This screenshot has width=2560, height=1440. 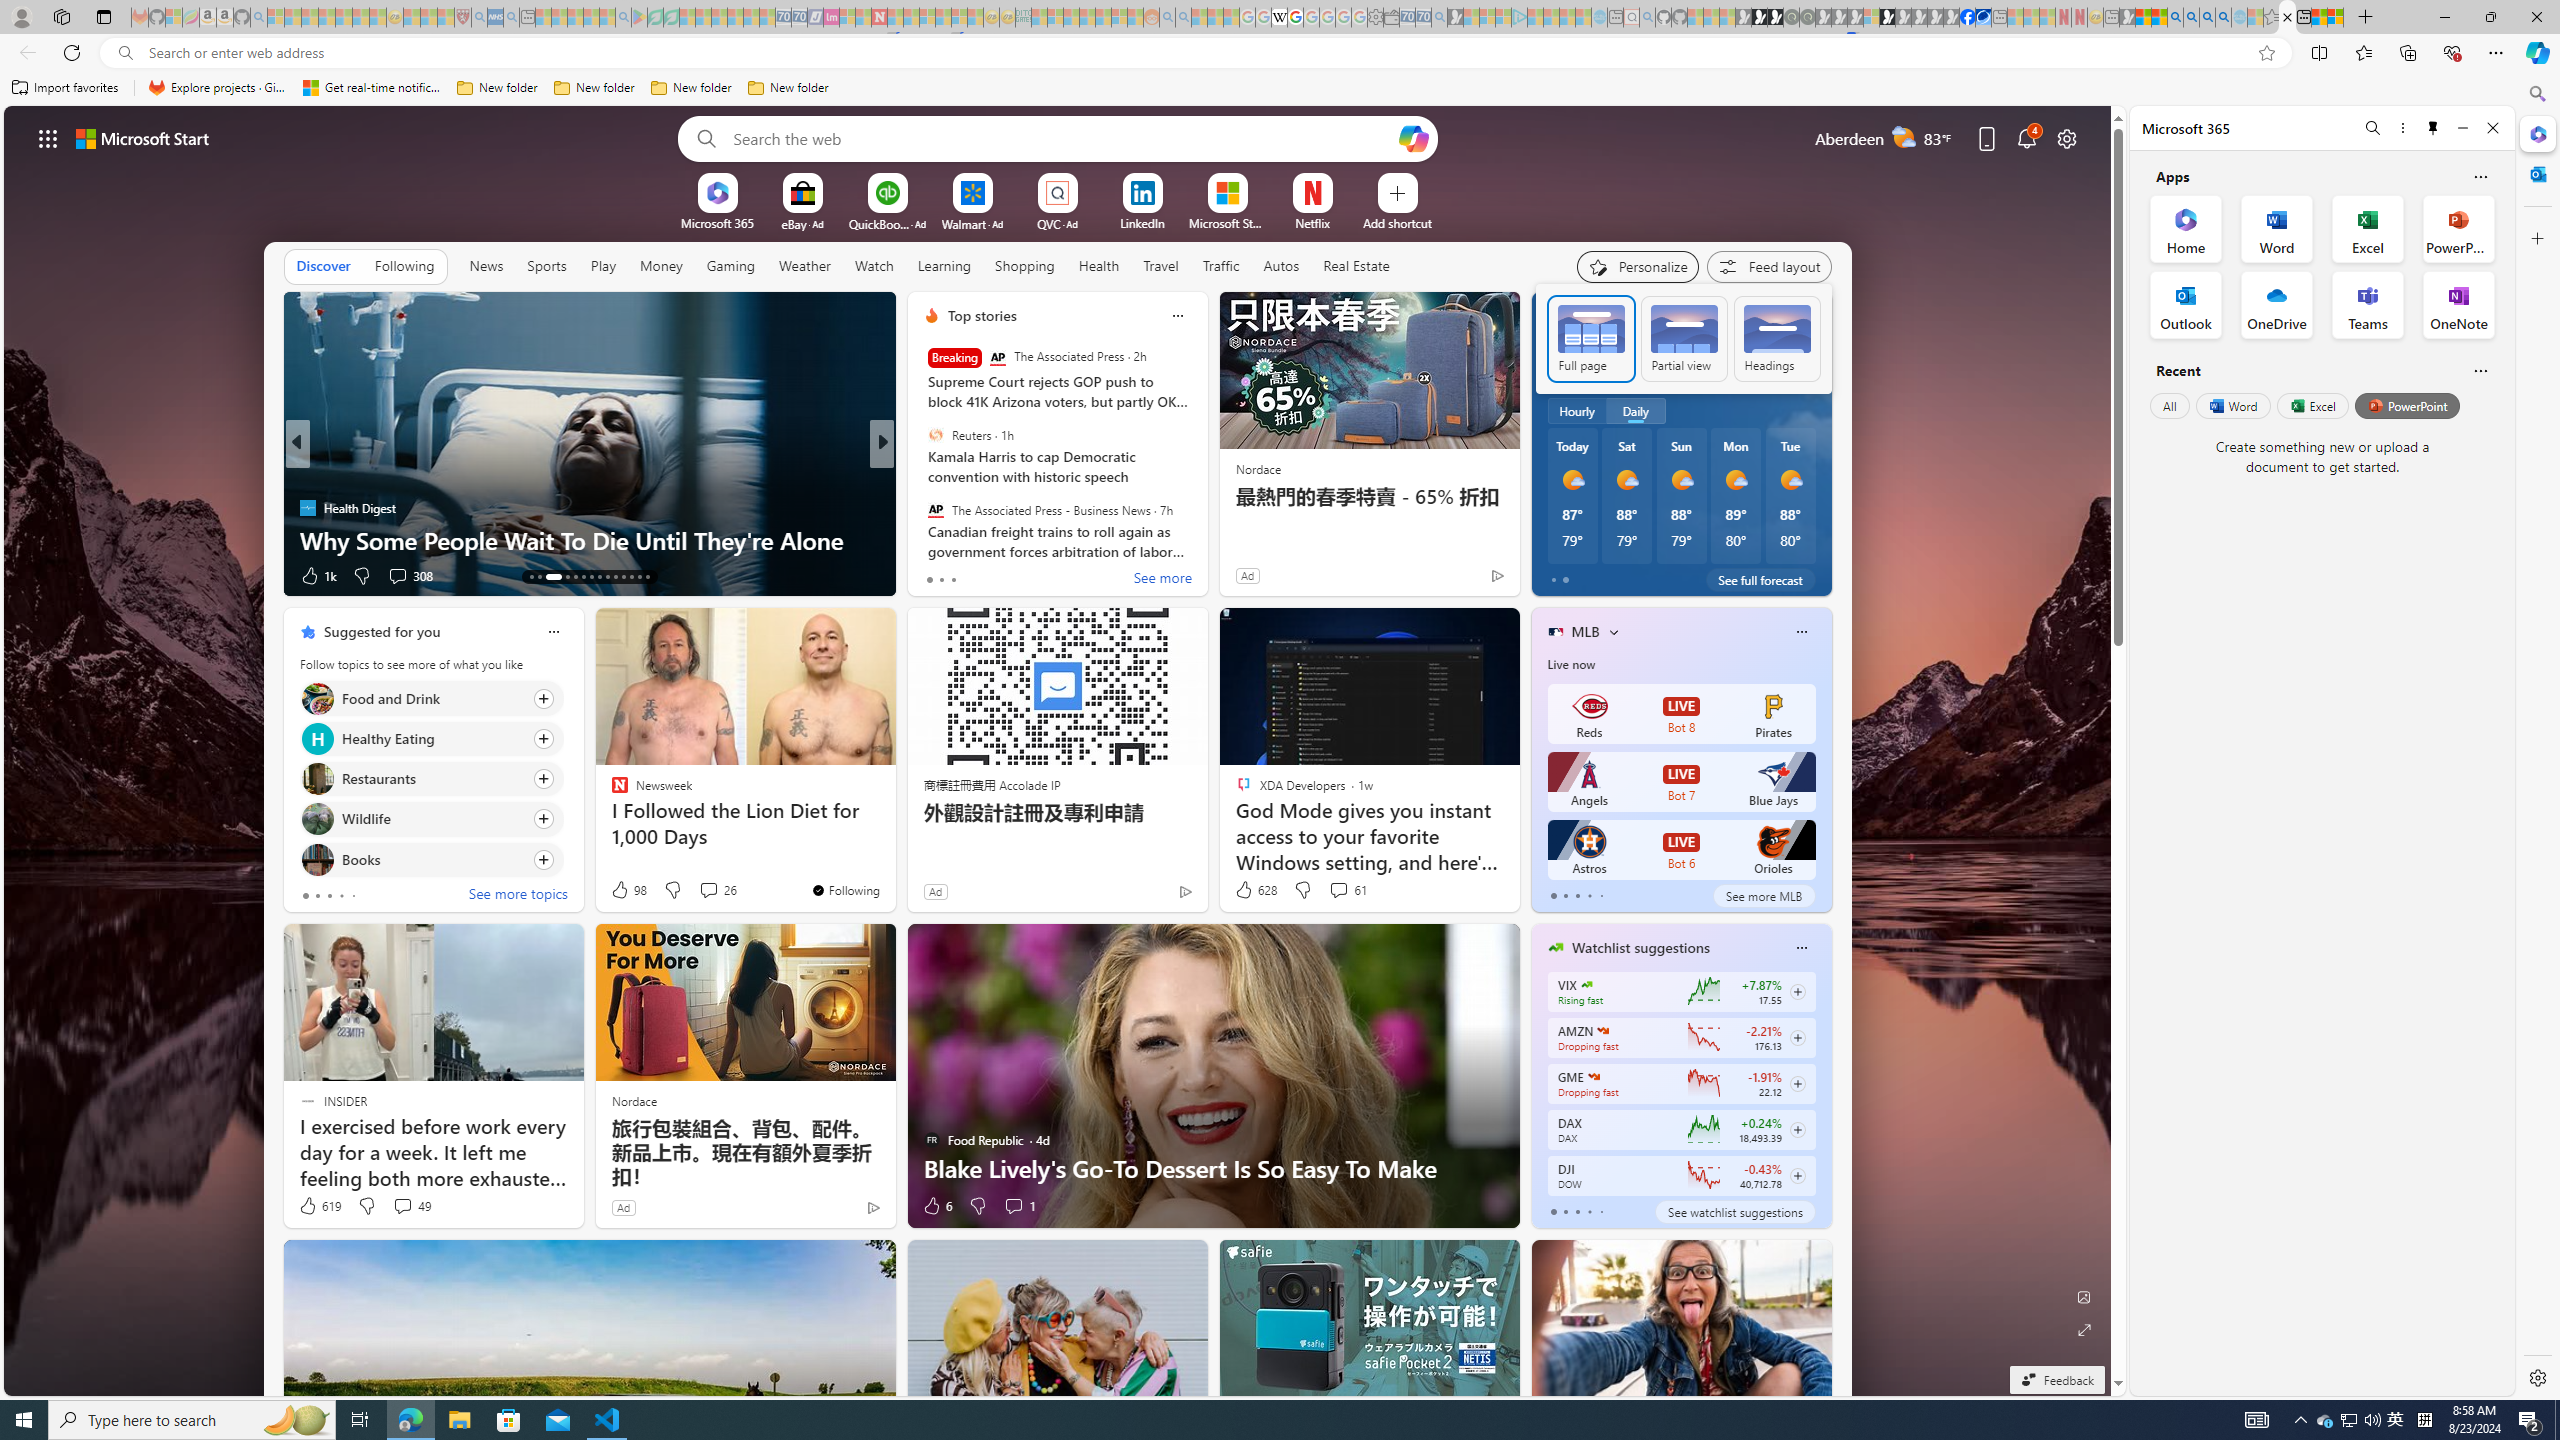 What do you see at coordinates (1020, 576) in the screenshot?
I see `View comments 3 Comment` at bounding box center [1020, 576].